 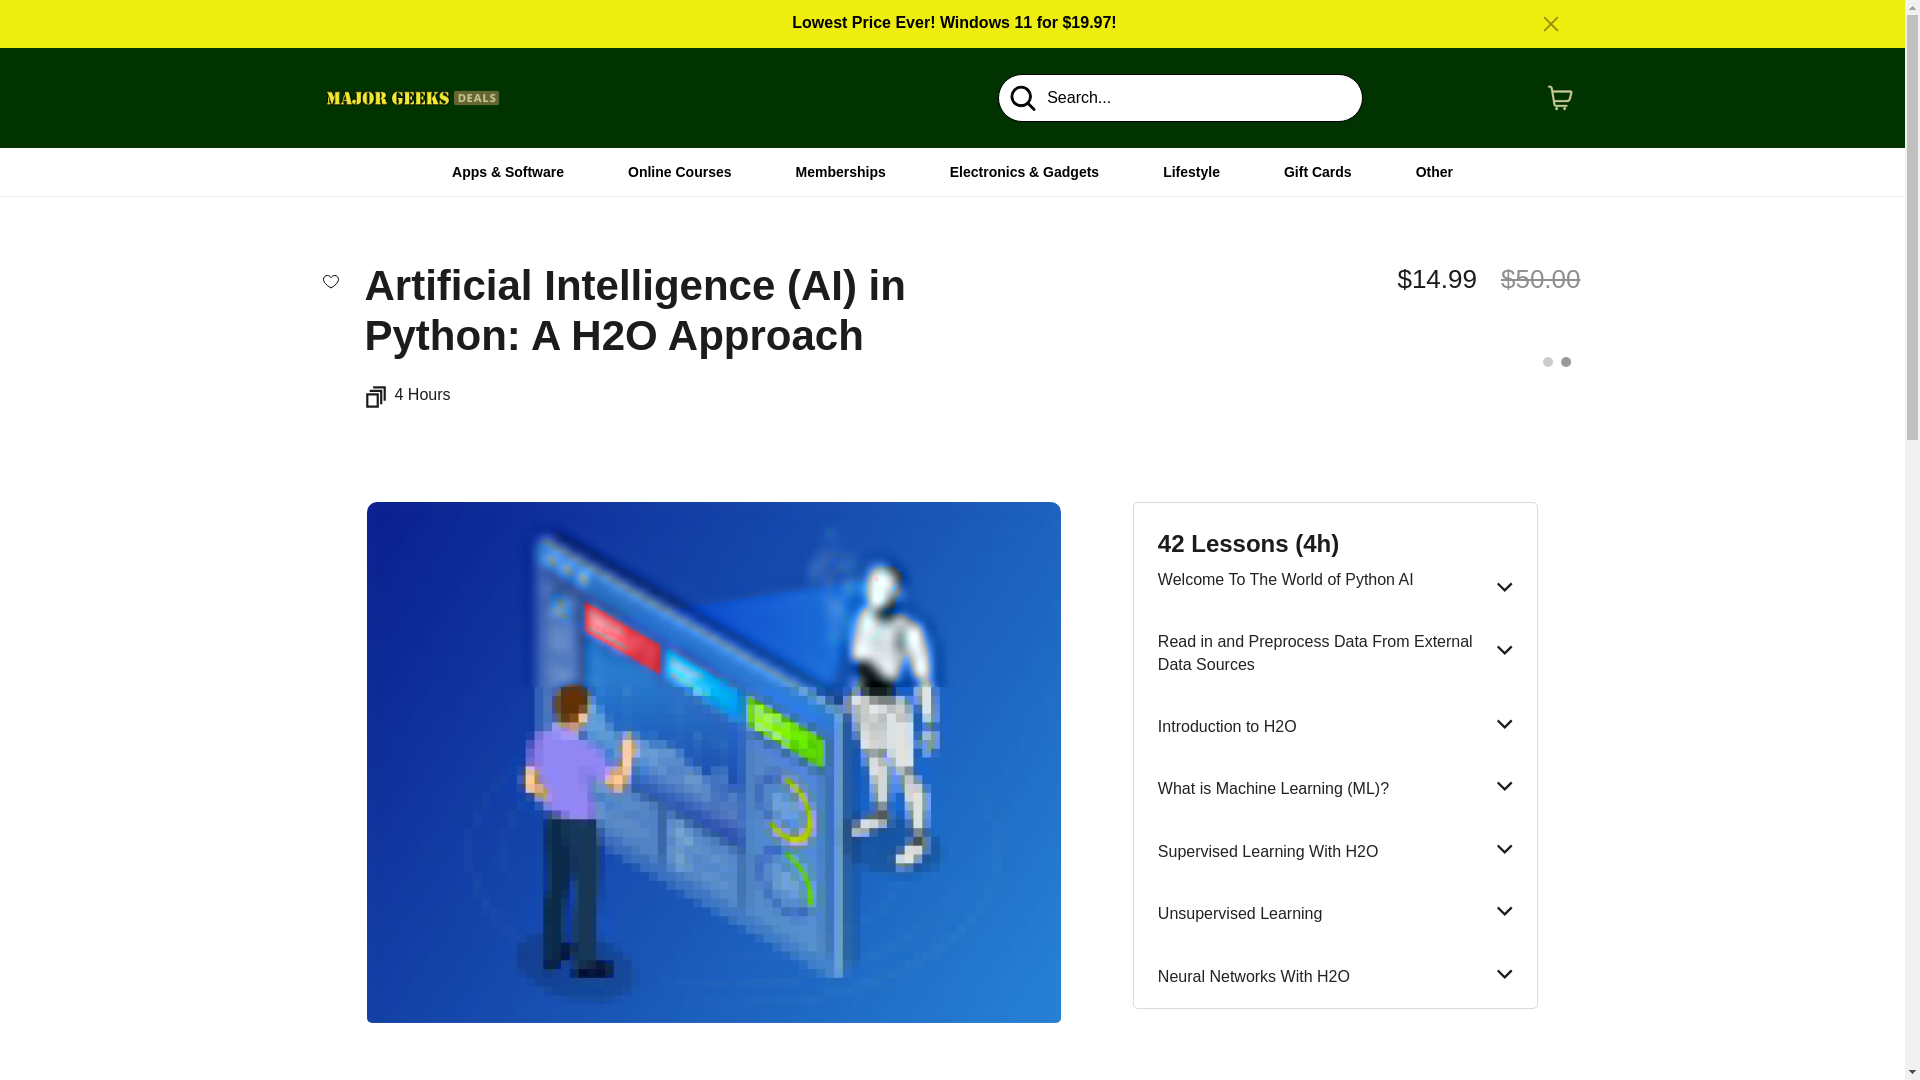 I want to click on Add to wishlist, so click(x=330, y=280).